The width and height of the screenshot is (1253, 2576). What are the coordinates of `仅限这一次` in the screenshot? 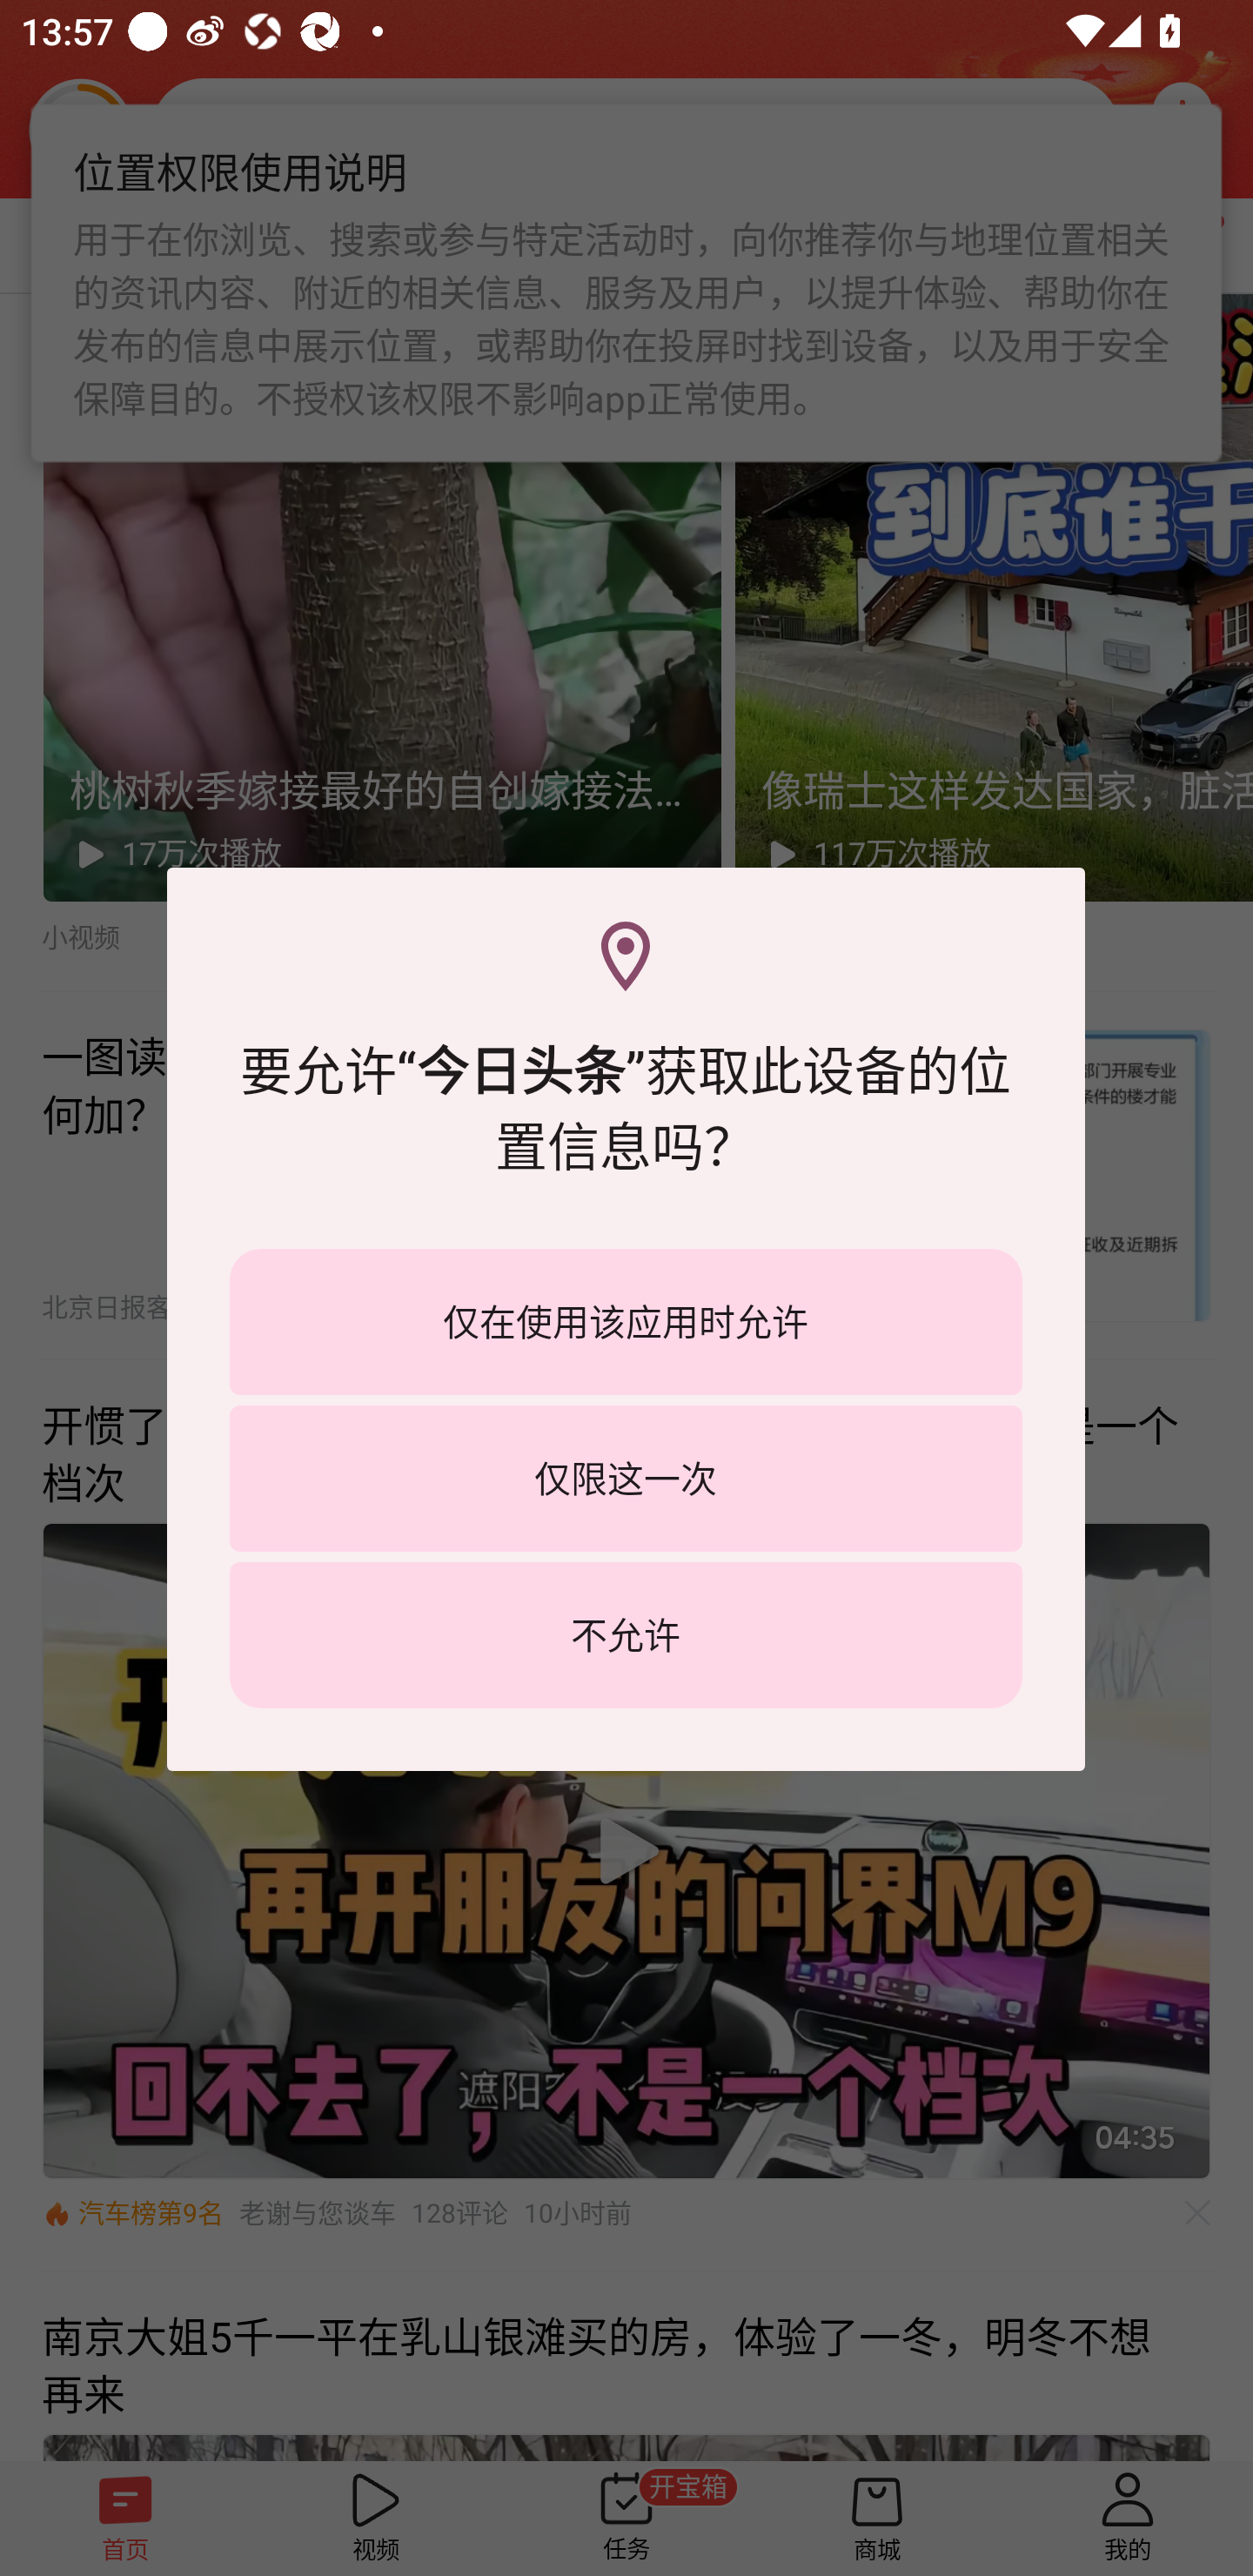 It's located at (626, 1478).